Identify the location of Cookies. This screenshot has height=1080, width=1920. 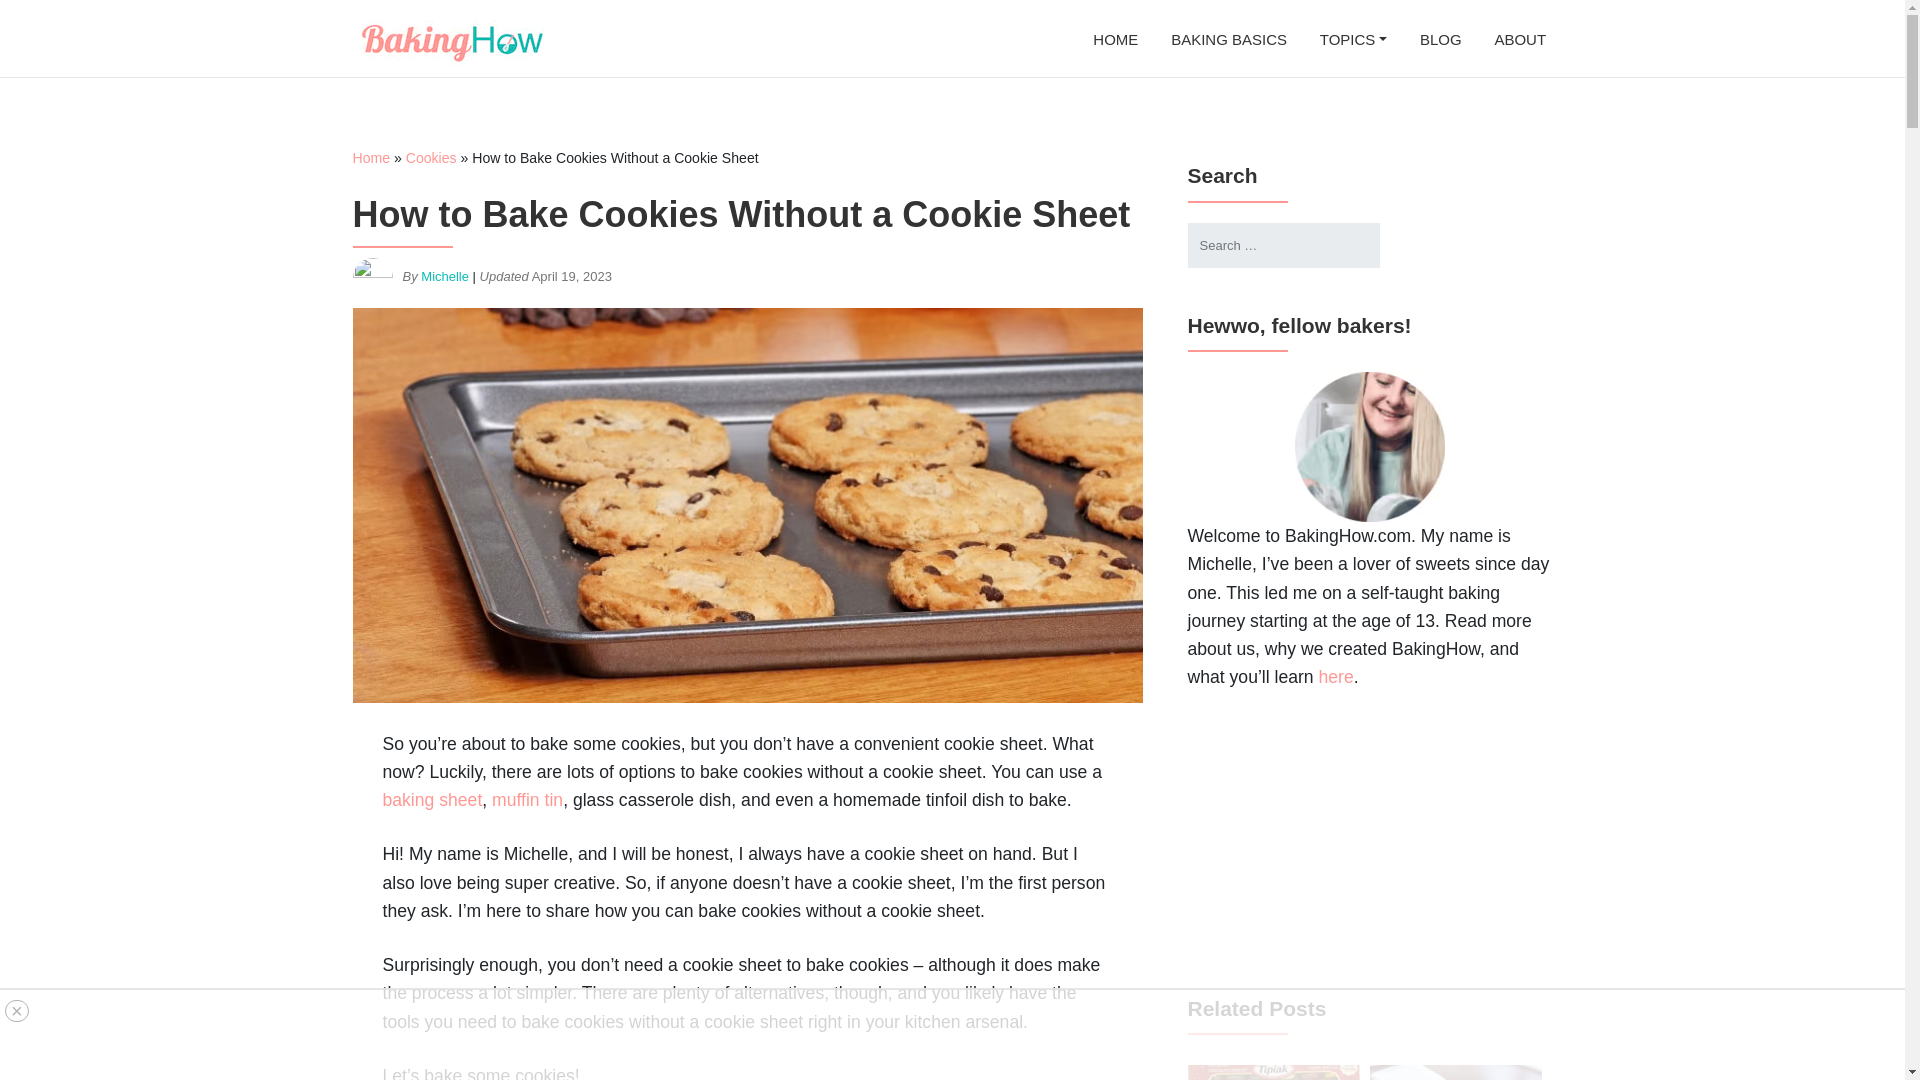
(430, 158).